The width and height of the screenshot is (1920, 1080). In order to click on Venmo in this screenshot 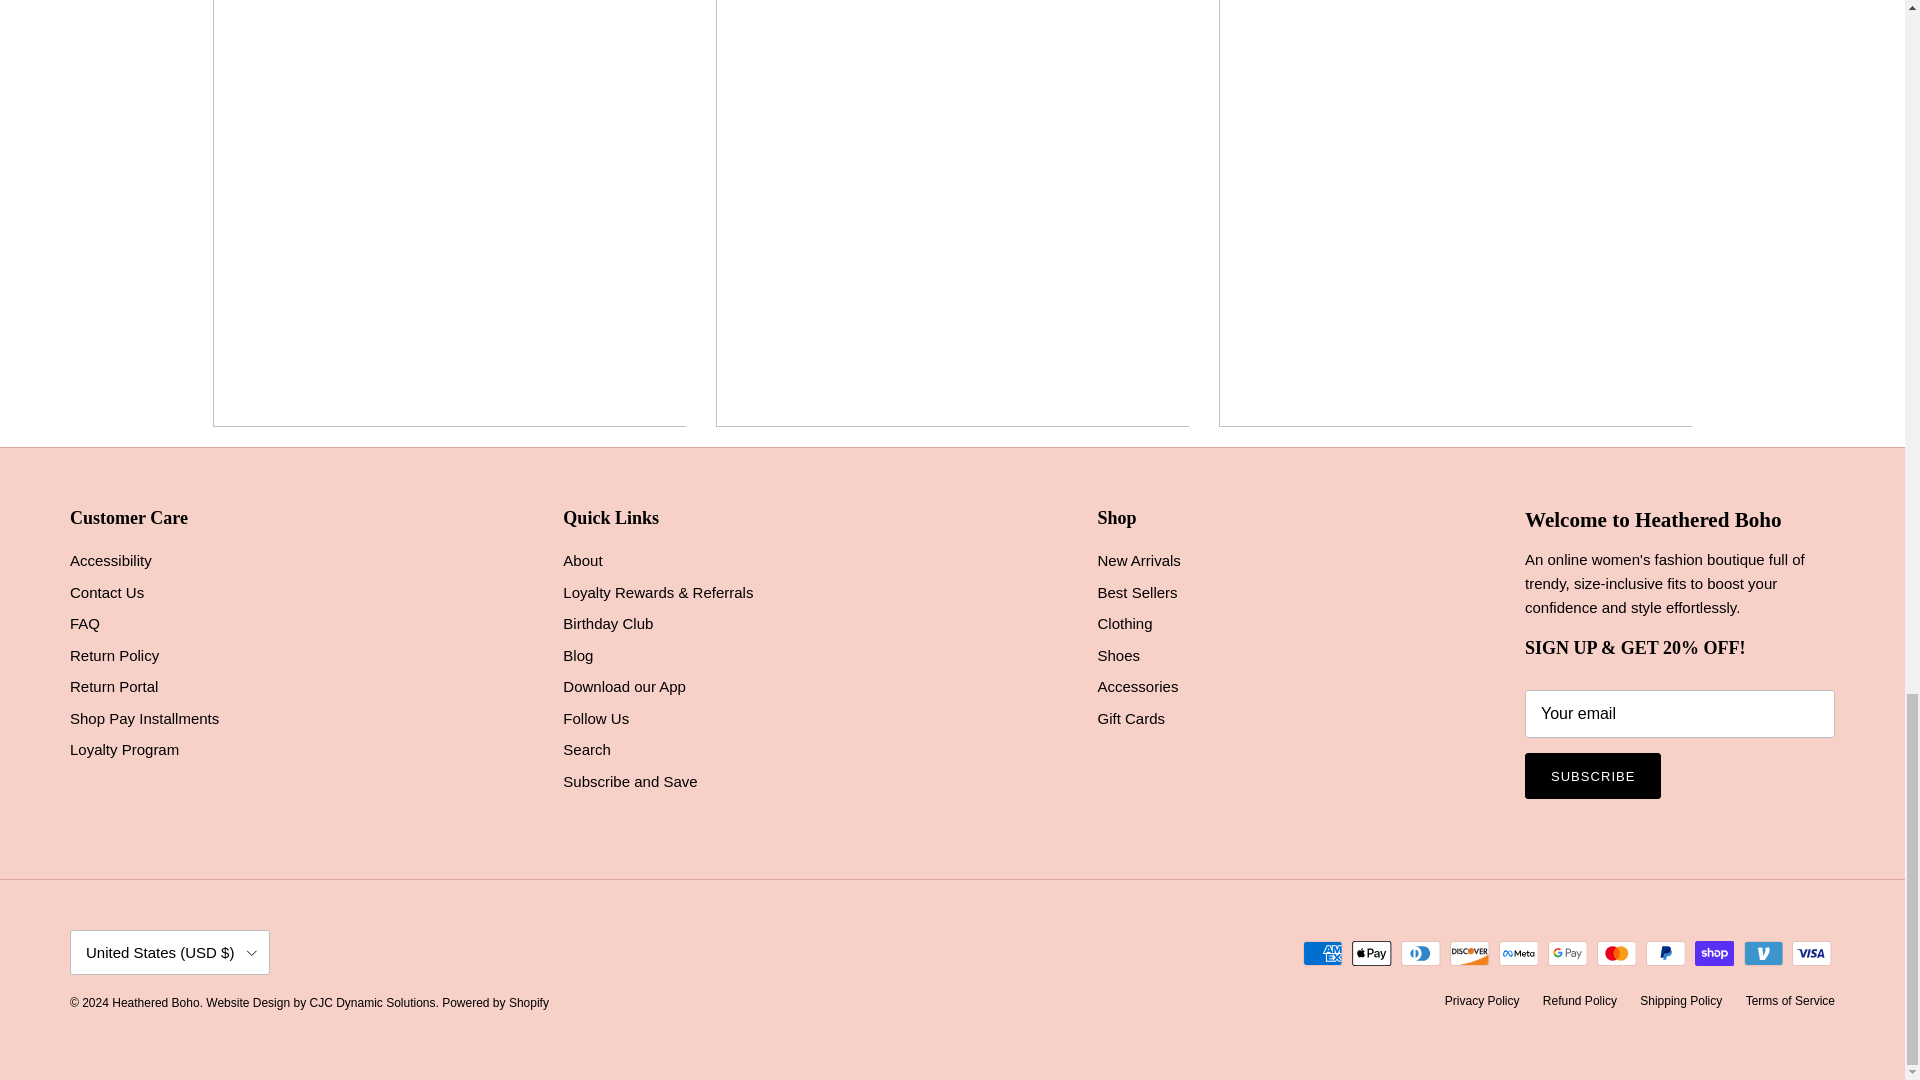, I will do `click(1763, 952)`.